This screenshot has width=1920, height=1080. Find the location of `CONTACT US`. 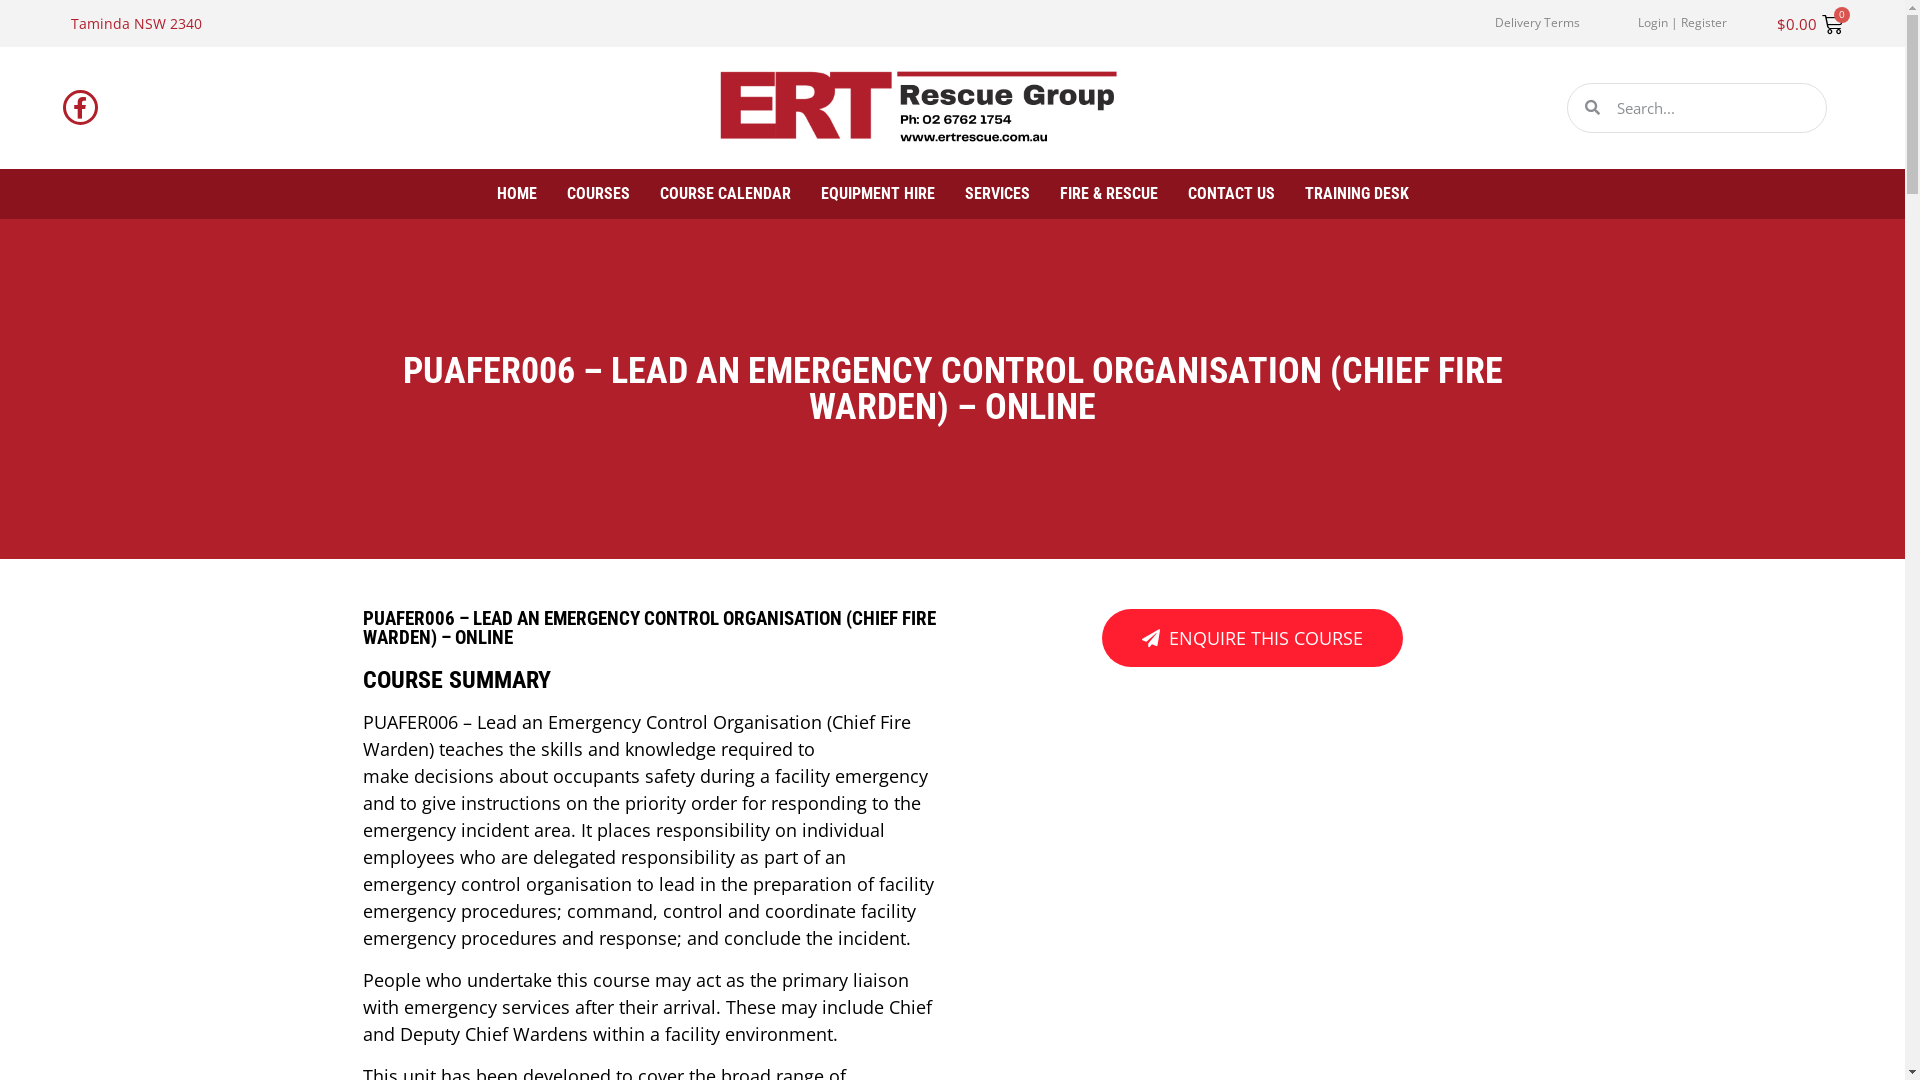

CONTACT US is located at coordinates (1232, 194).